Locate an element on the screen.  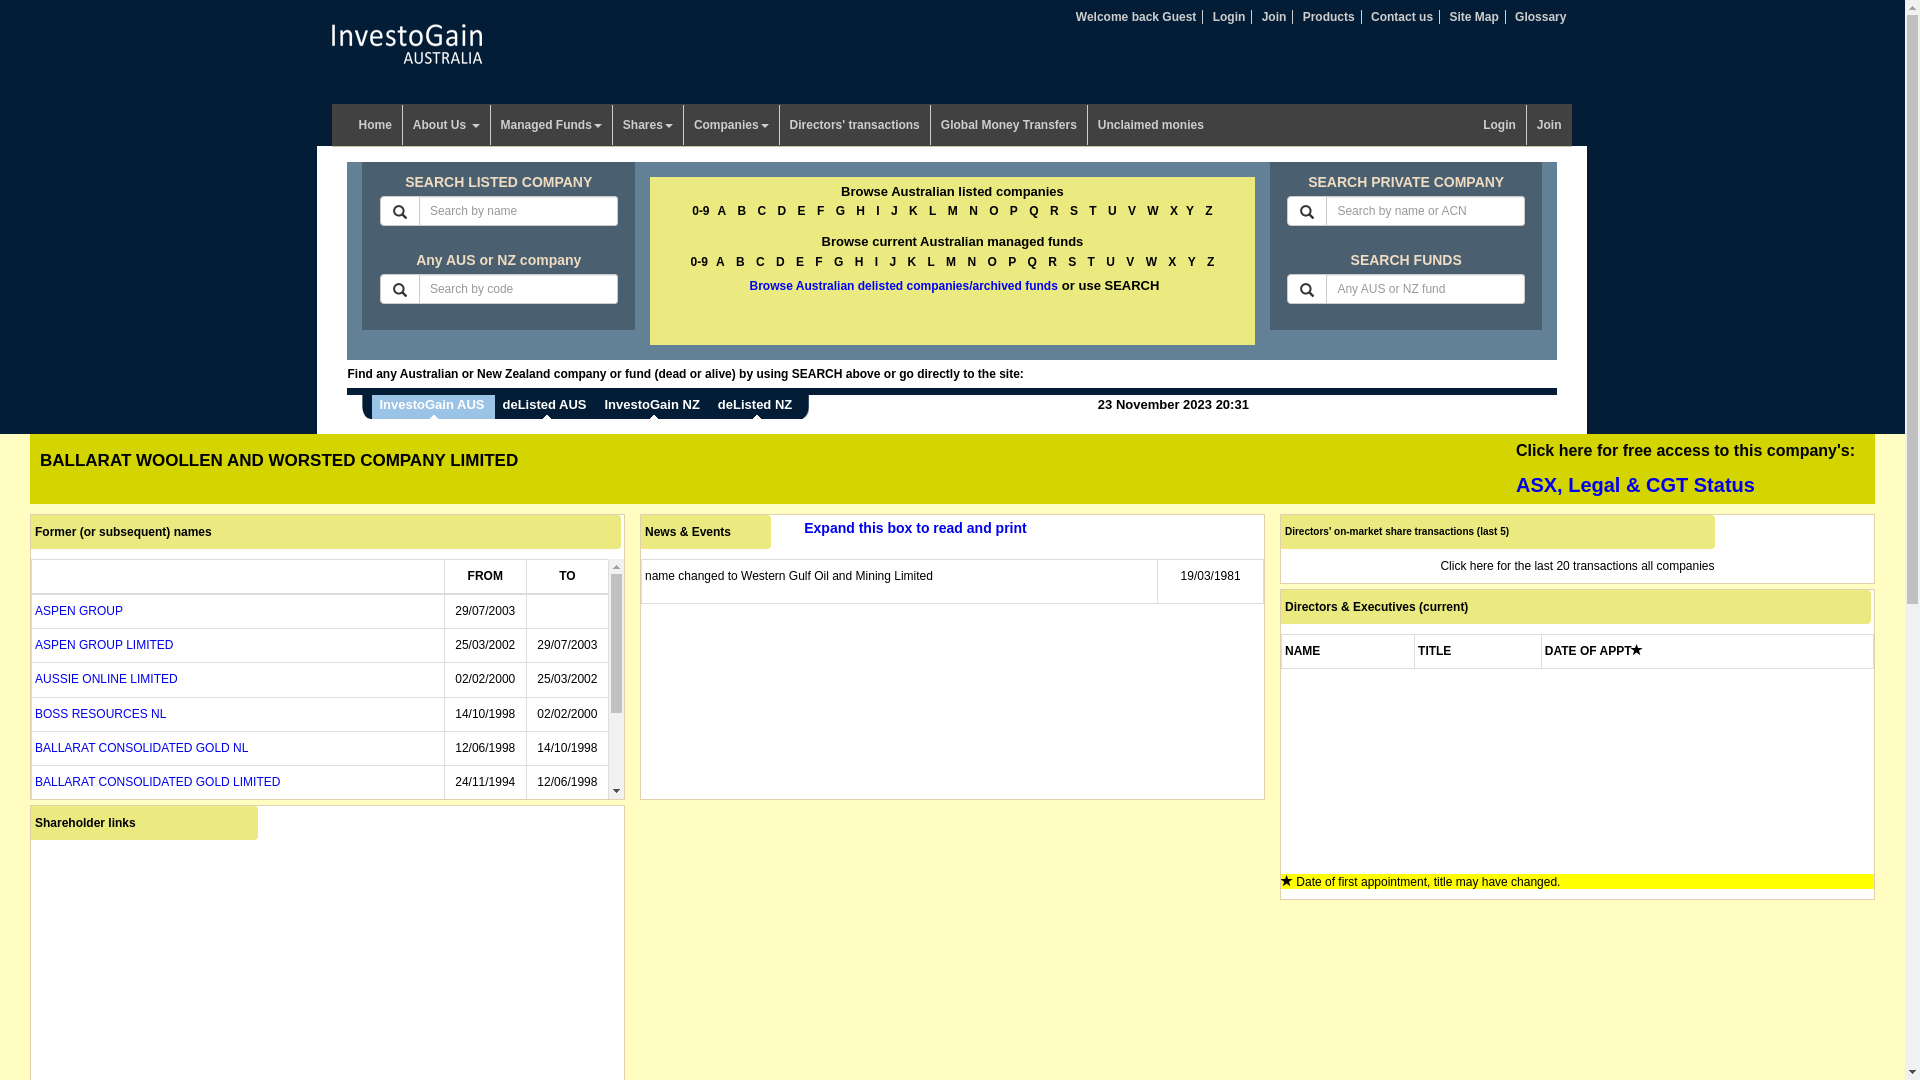
O is located at coordinates (994, 211).